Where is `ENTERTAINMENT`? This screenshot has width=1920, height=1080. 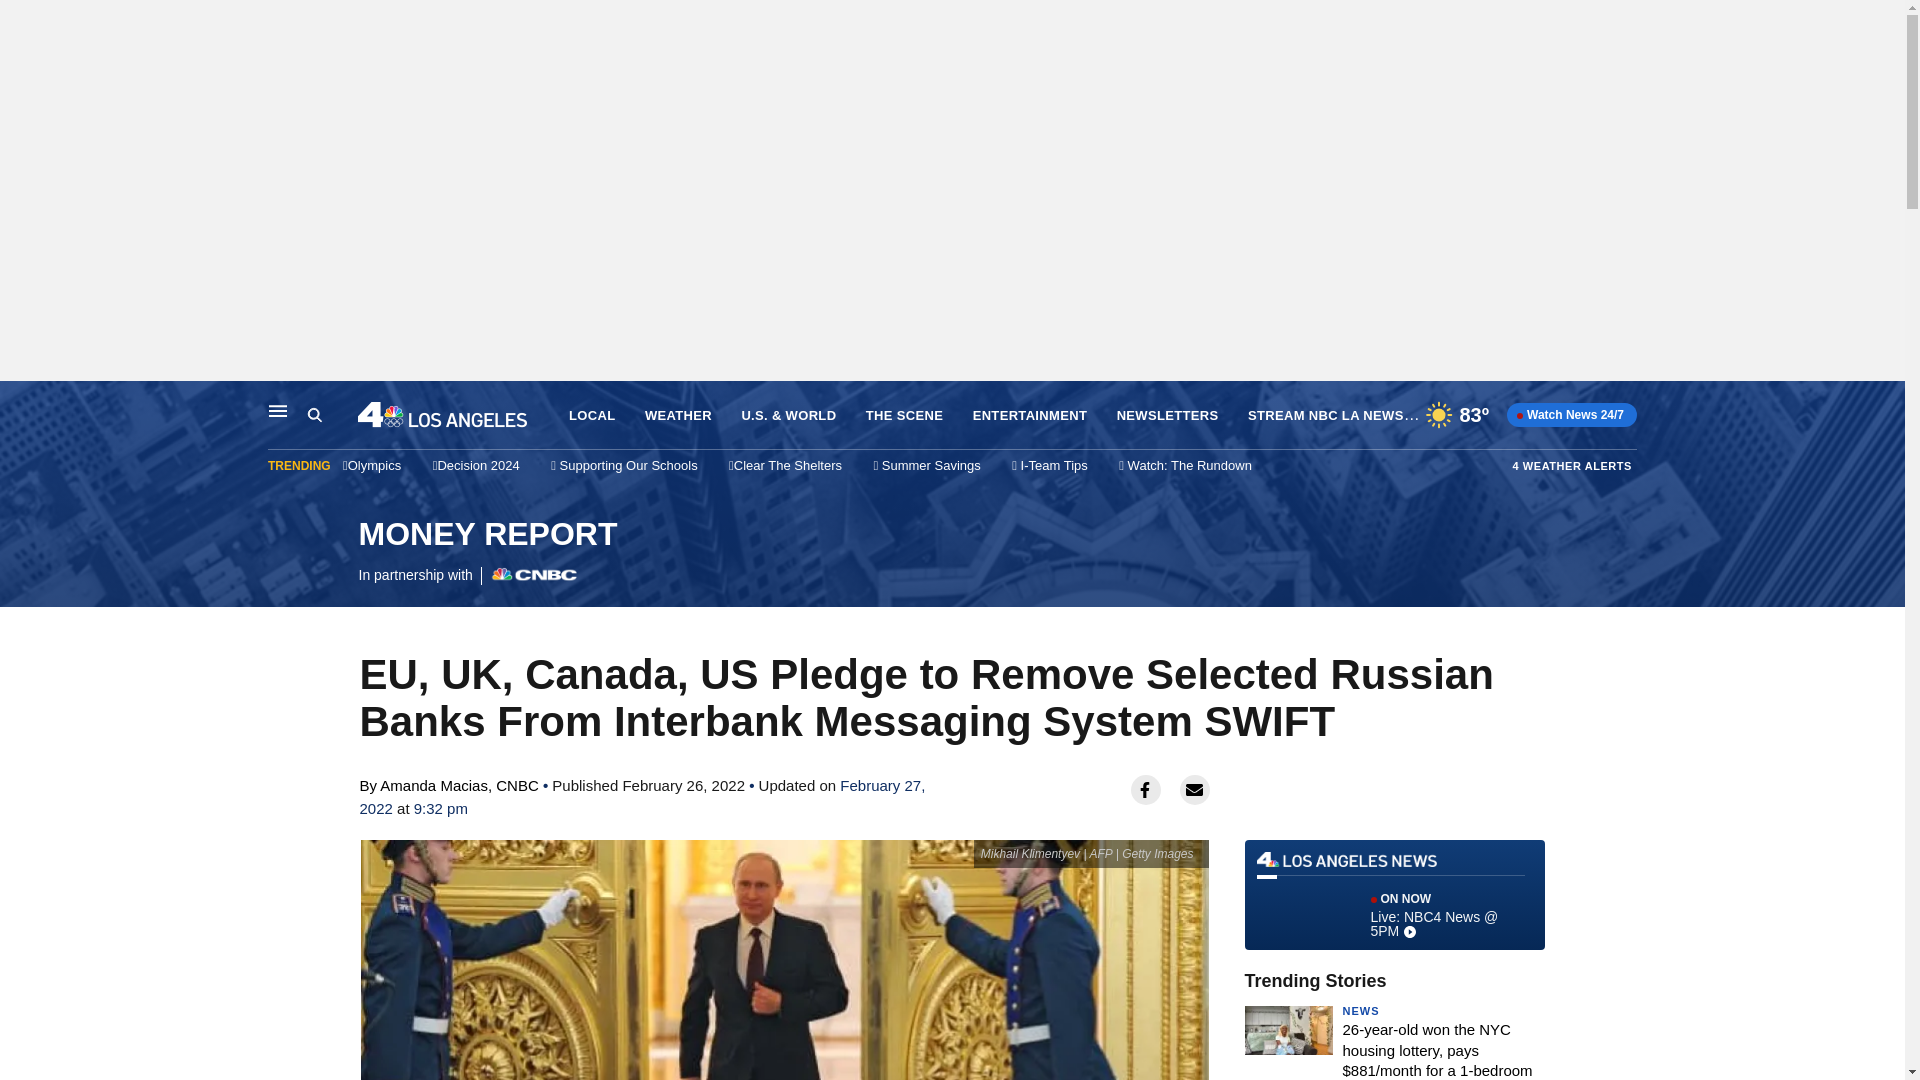 ENTERTAINMENT is located at coordinates (1030, 416).